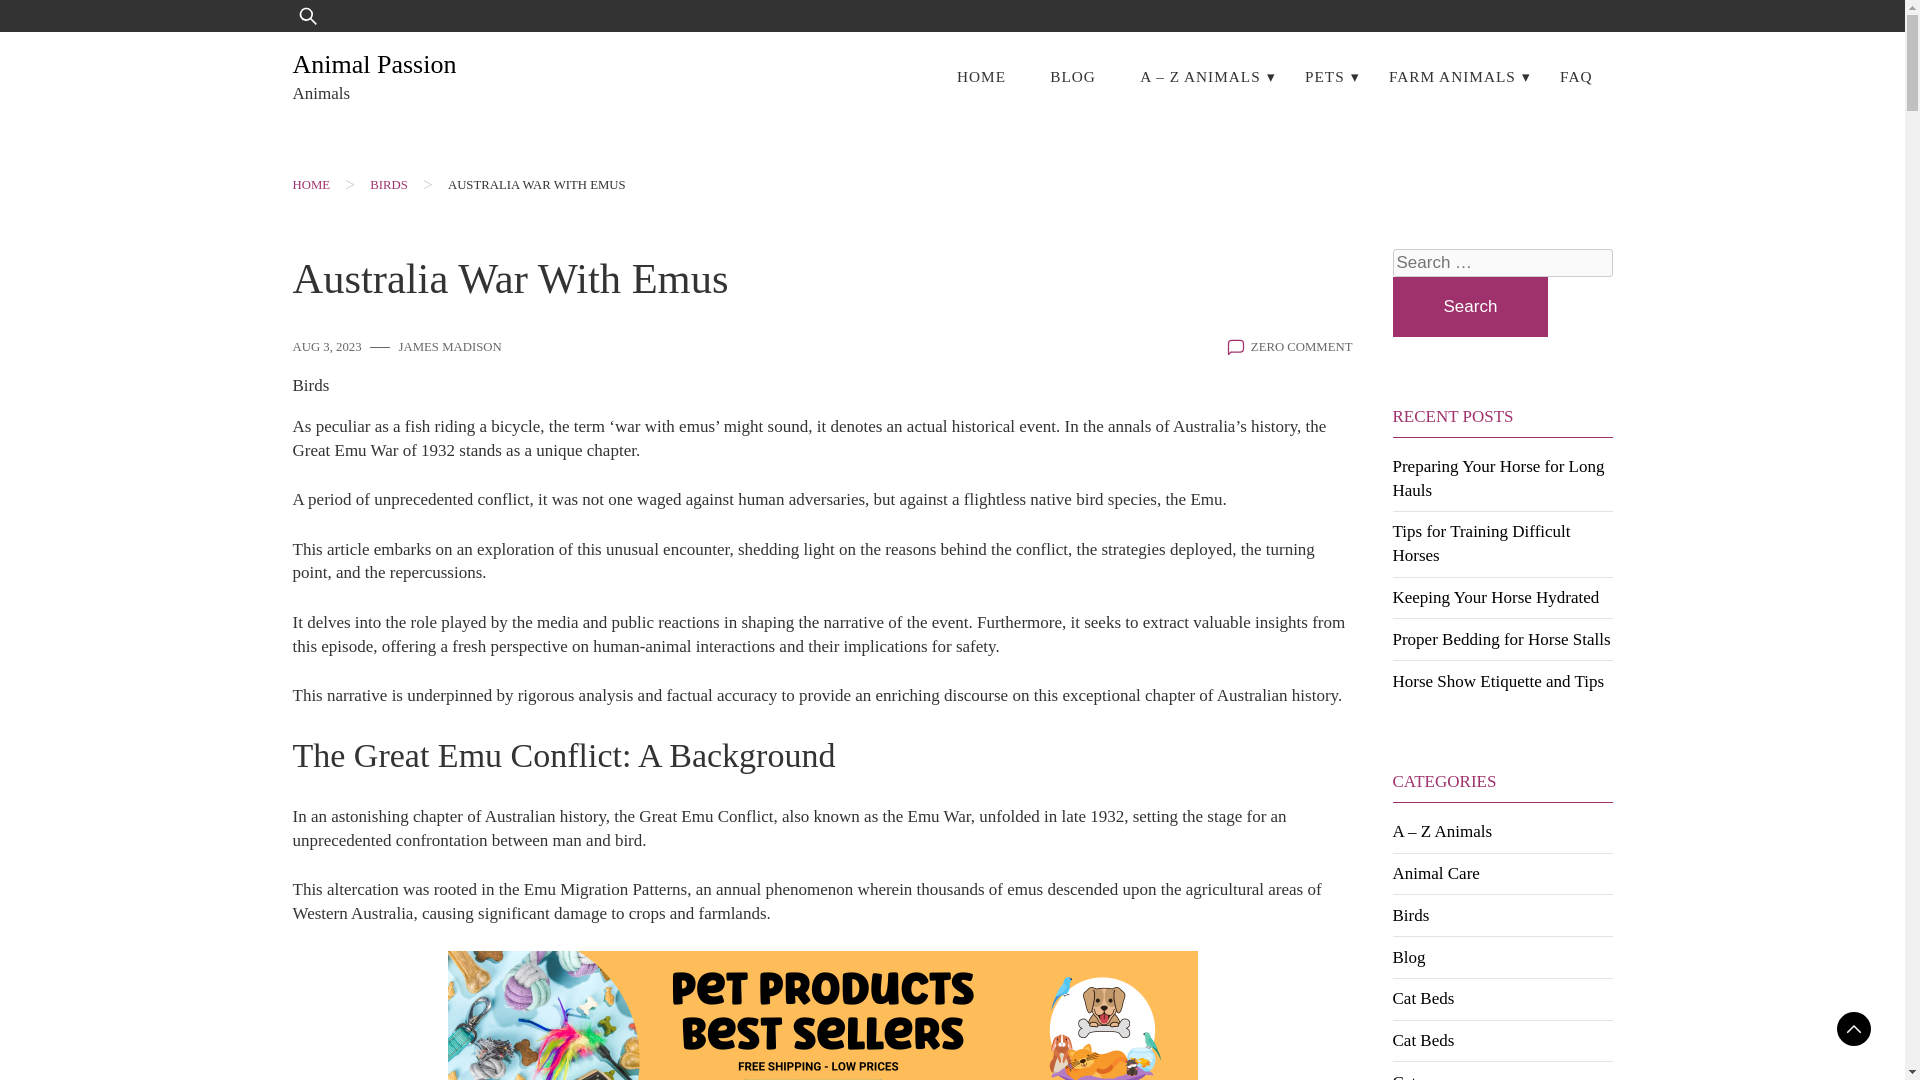 This screenshot has width=1920, height=1080. Describe the element at coordinates (1470, 306) in the screenshot. I see `Search` at that location.